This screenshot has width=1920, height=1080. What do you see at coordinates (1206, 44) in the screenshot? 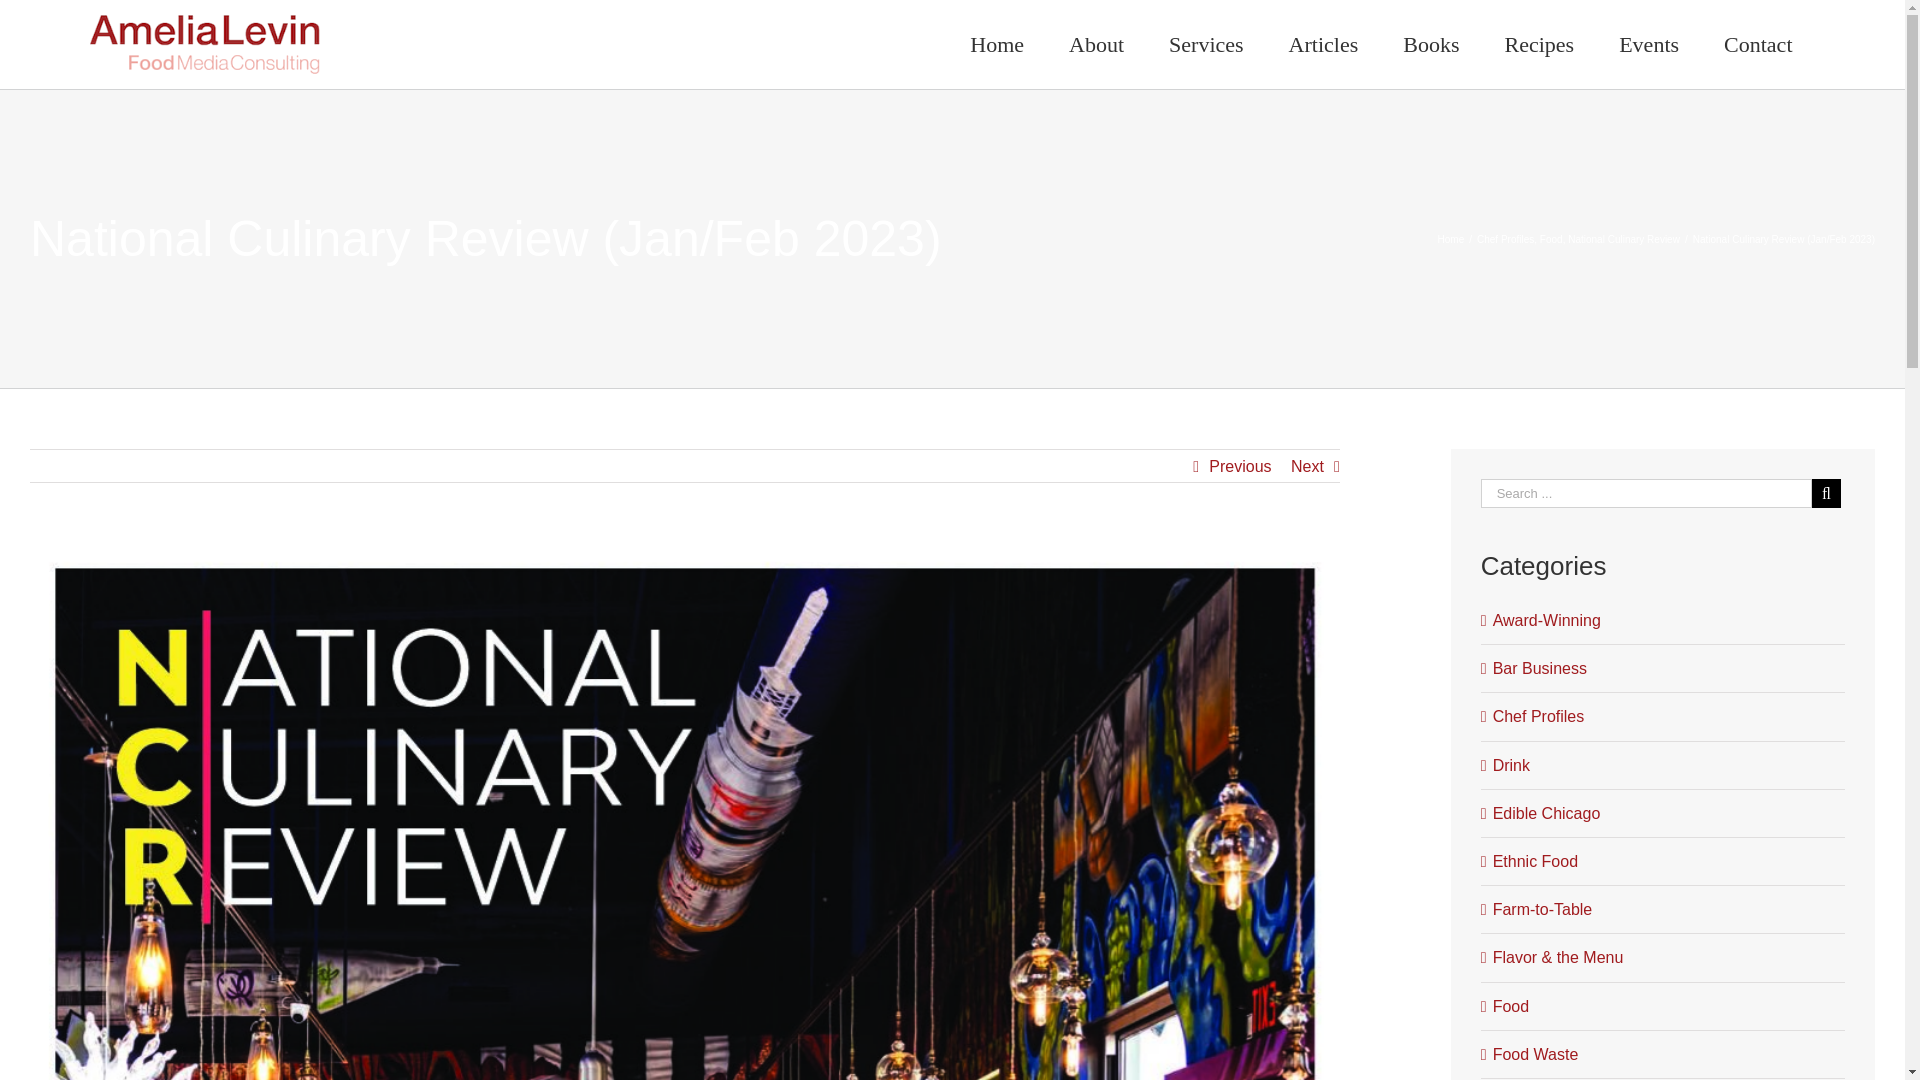
I see `Services` at bounding box center [1206, 44].